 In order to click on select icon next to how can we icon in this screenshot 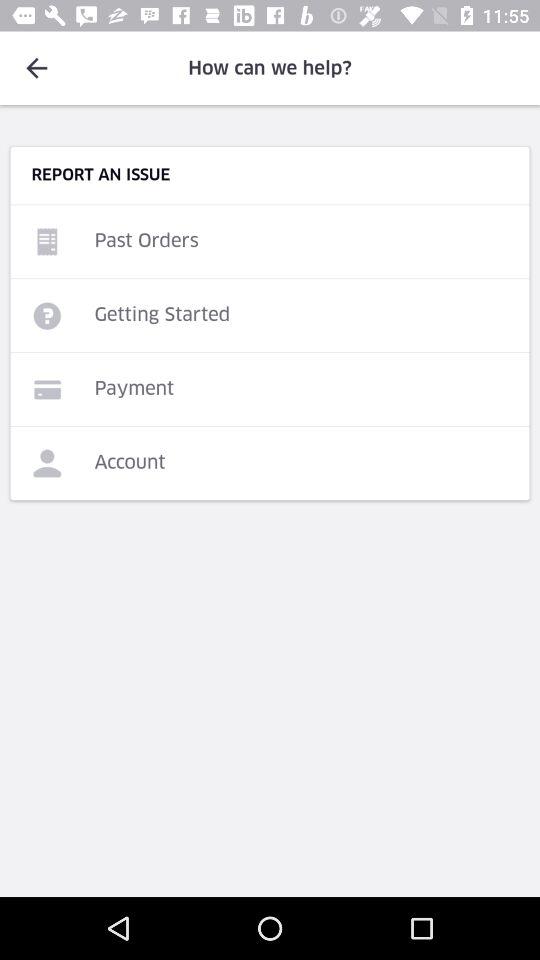, I will do `click(36, 68)`.